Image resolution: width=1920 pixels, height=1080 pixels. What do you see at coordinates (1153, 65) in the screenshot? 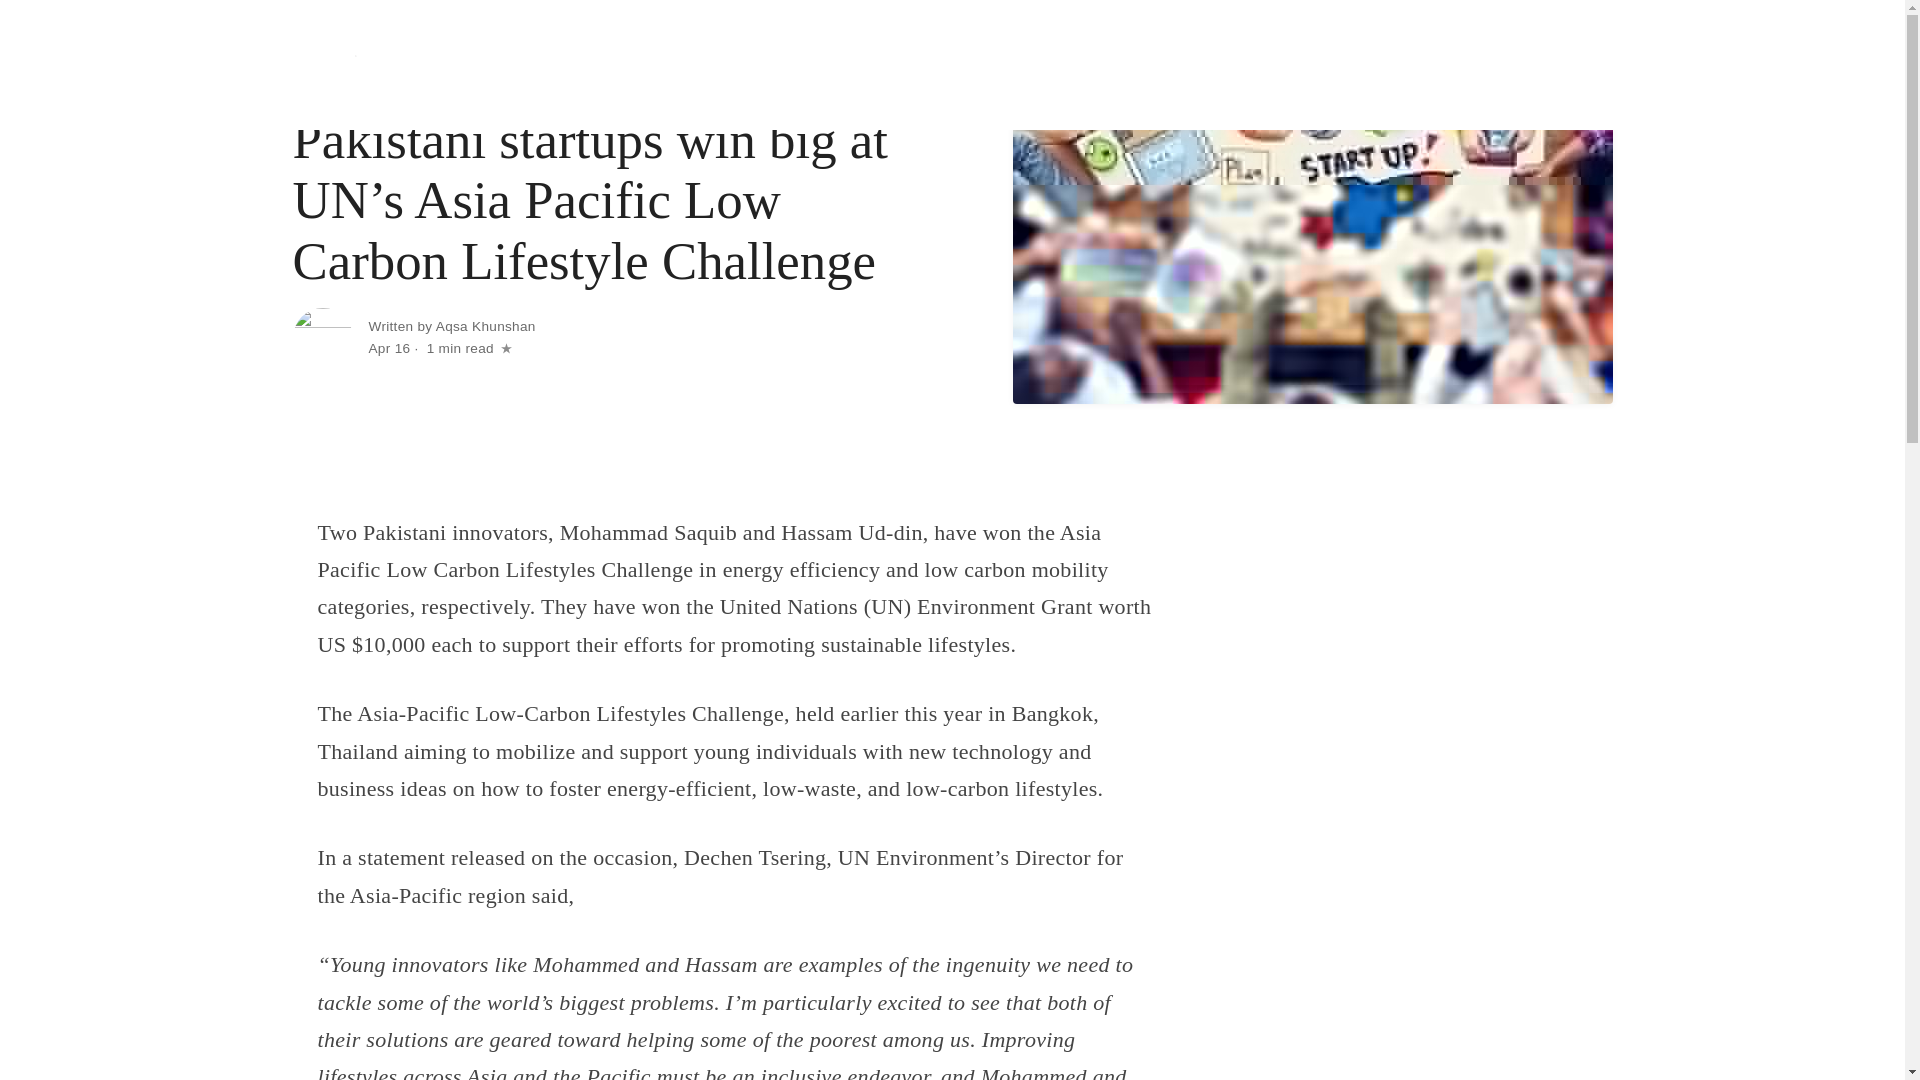
I see `Technology` at bounding box center [1153, 65].